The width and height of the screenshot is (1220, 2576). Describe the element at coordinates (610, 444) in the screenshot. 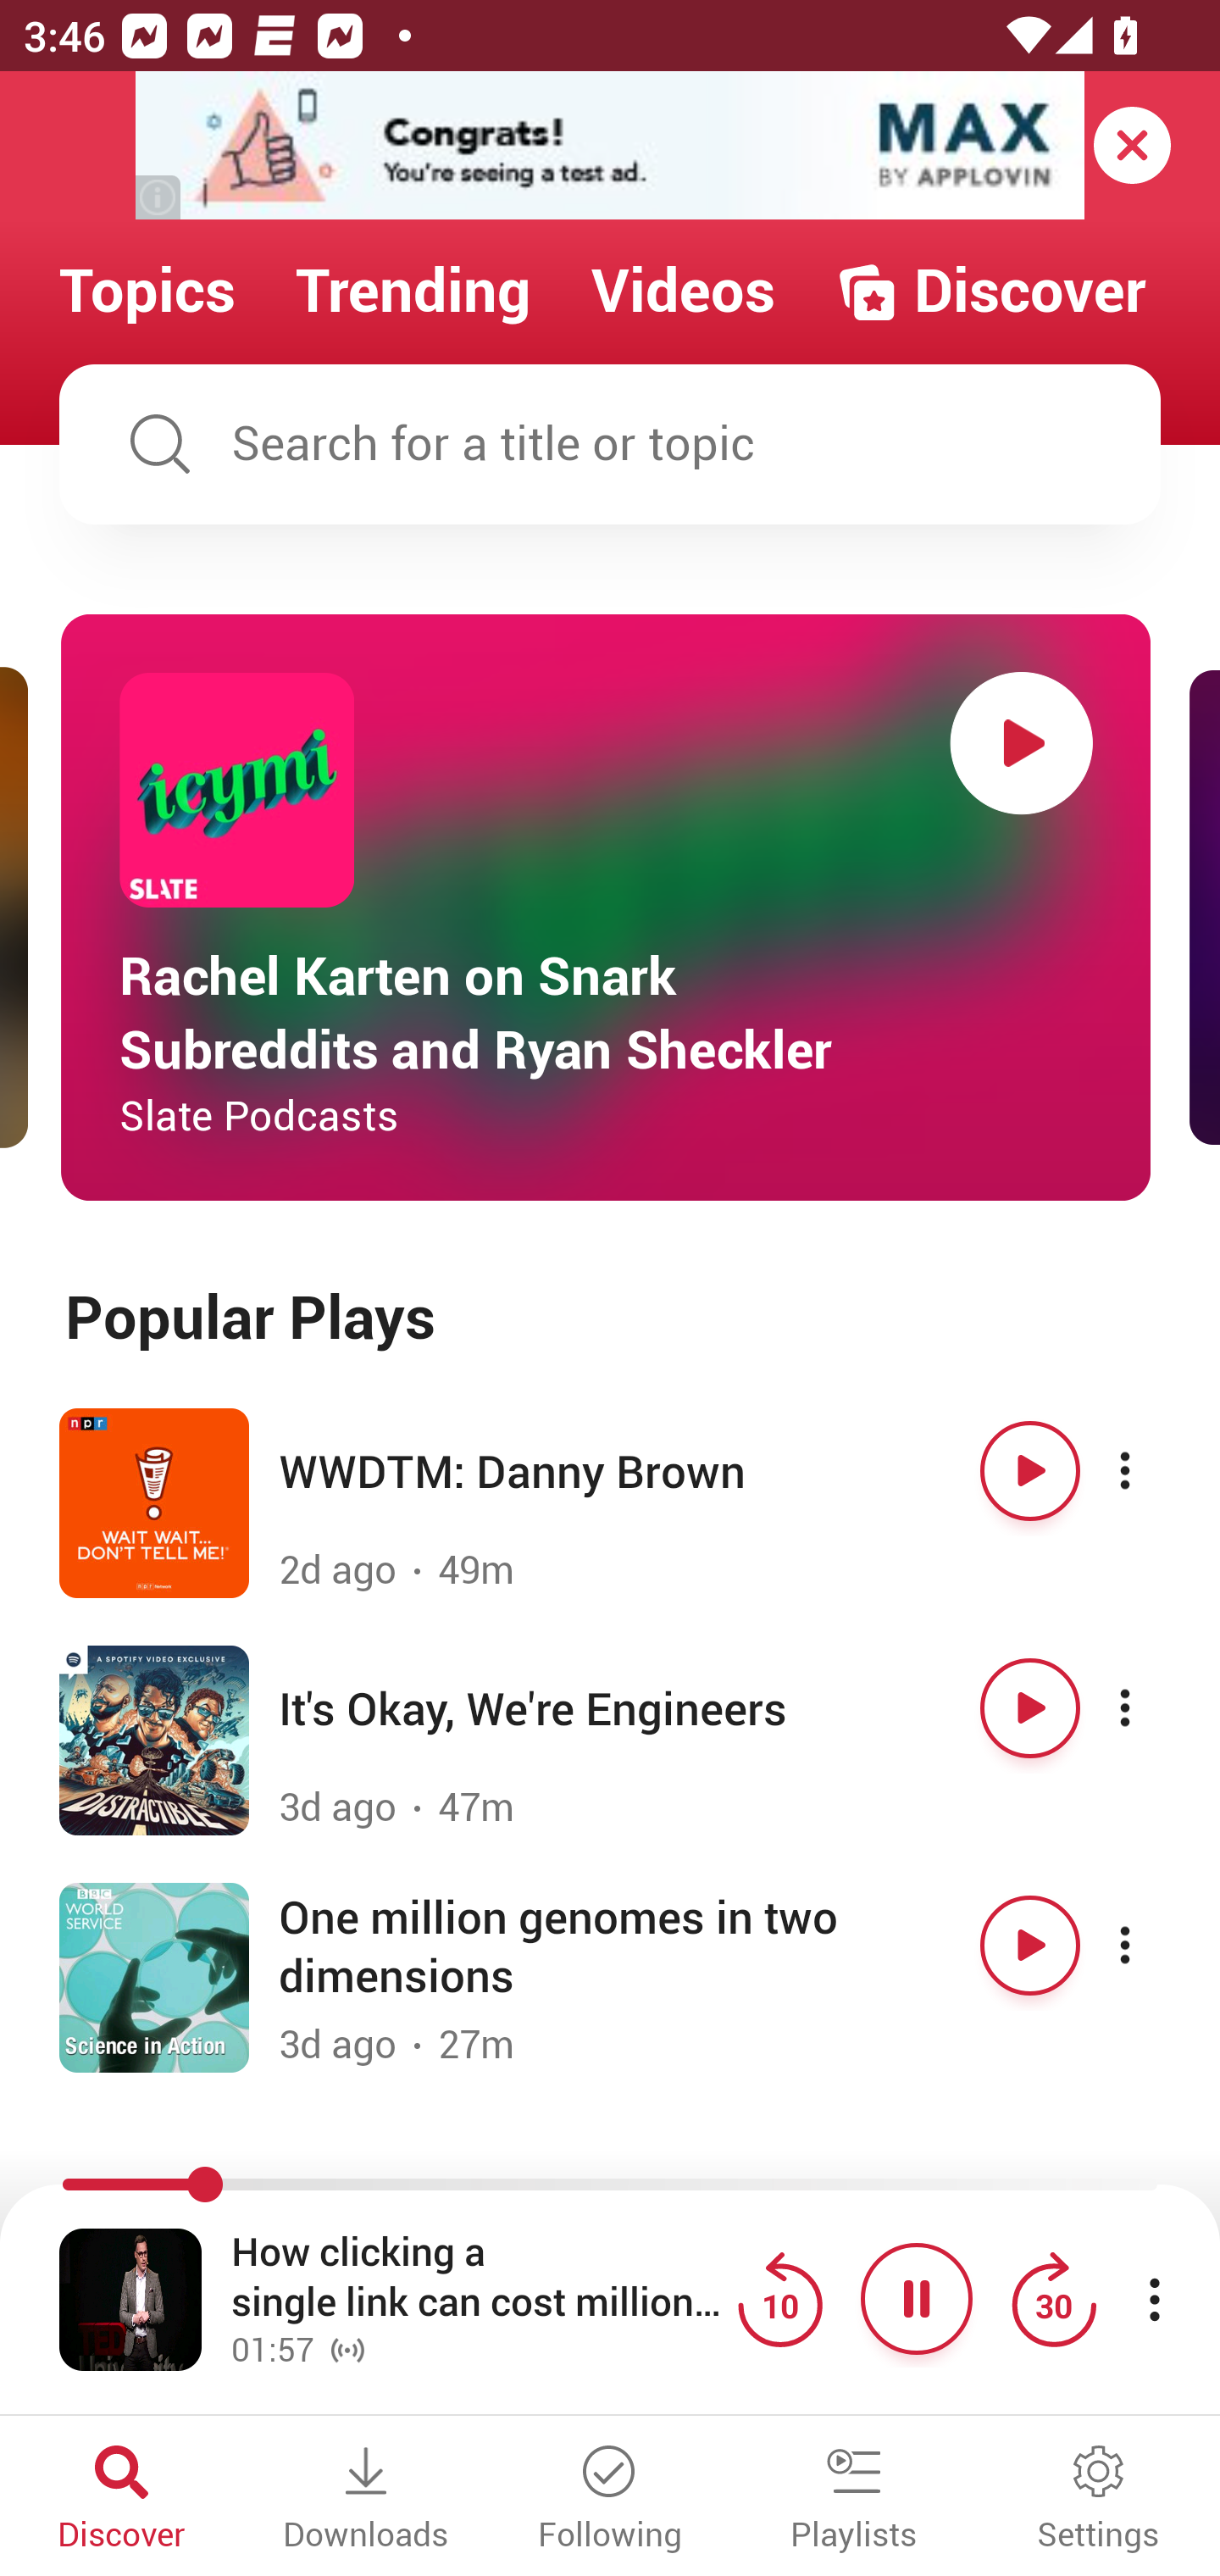

I see `Search for a title or topic` at that location.